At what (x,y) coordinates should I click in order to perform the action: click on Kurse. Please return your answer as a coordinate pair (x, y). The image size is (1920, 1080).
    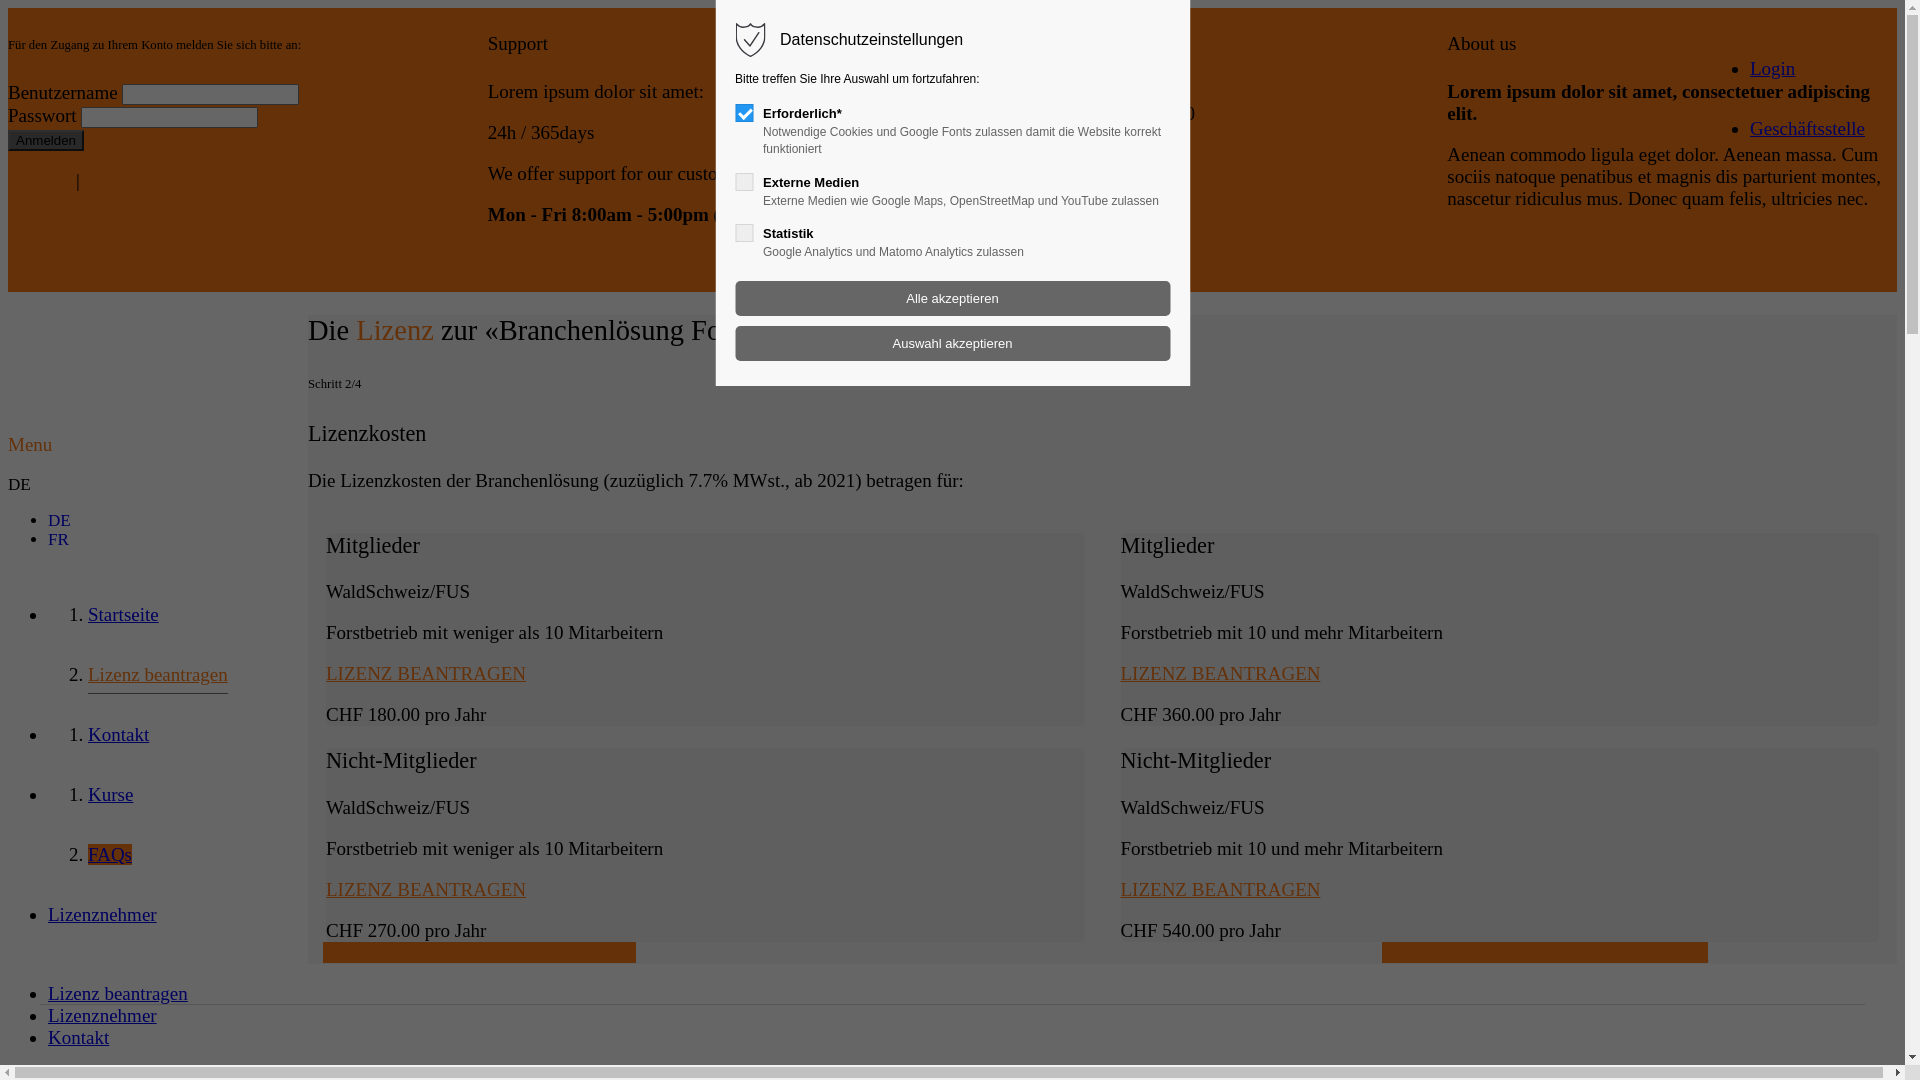
    Looking at the image, I should click on (110, 794).